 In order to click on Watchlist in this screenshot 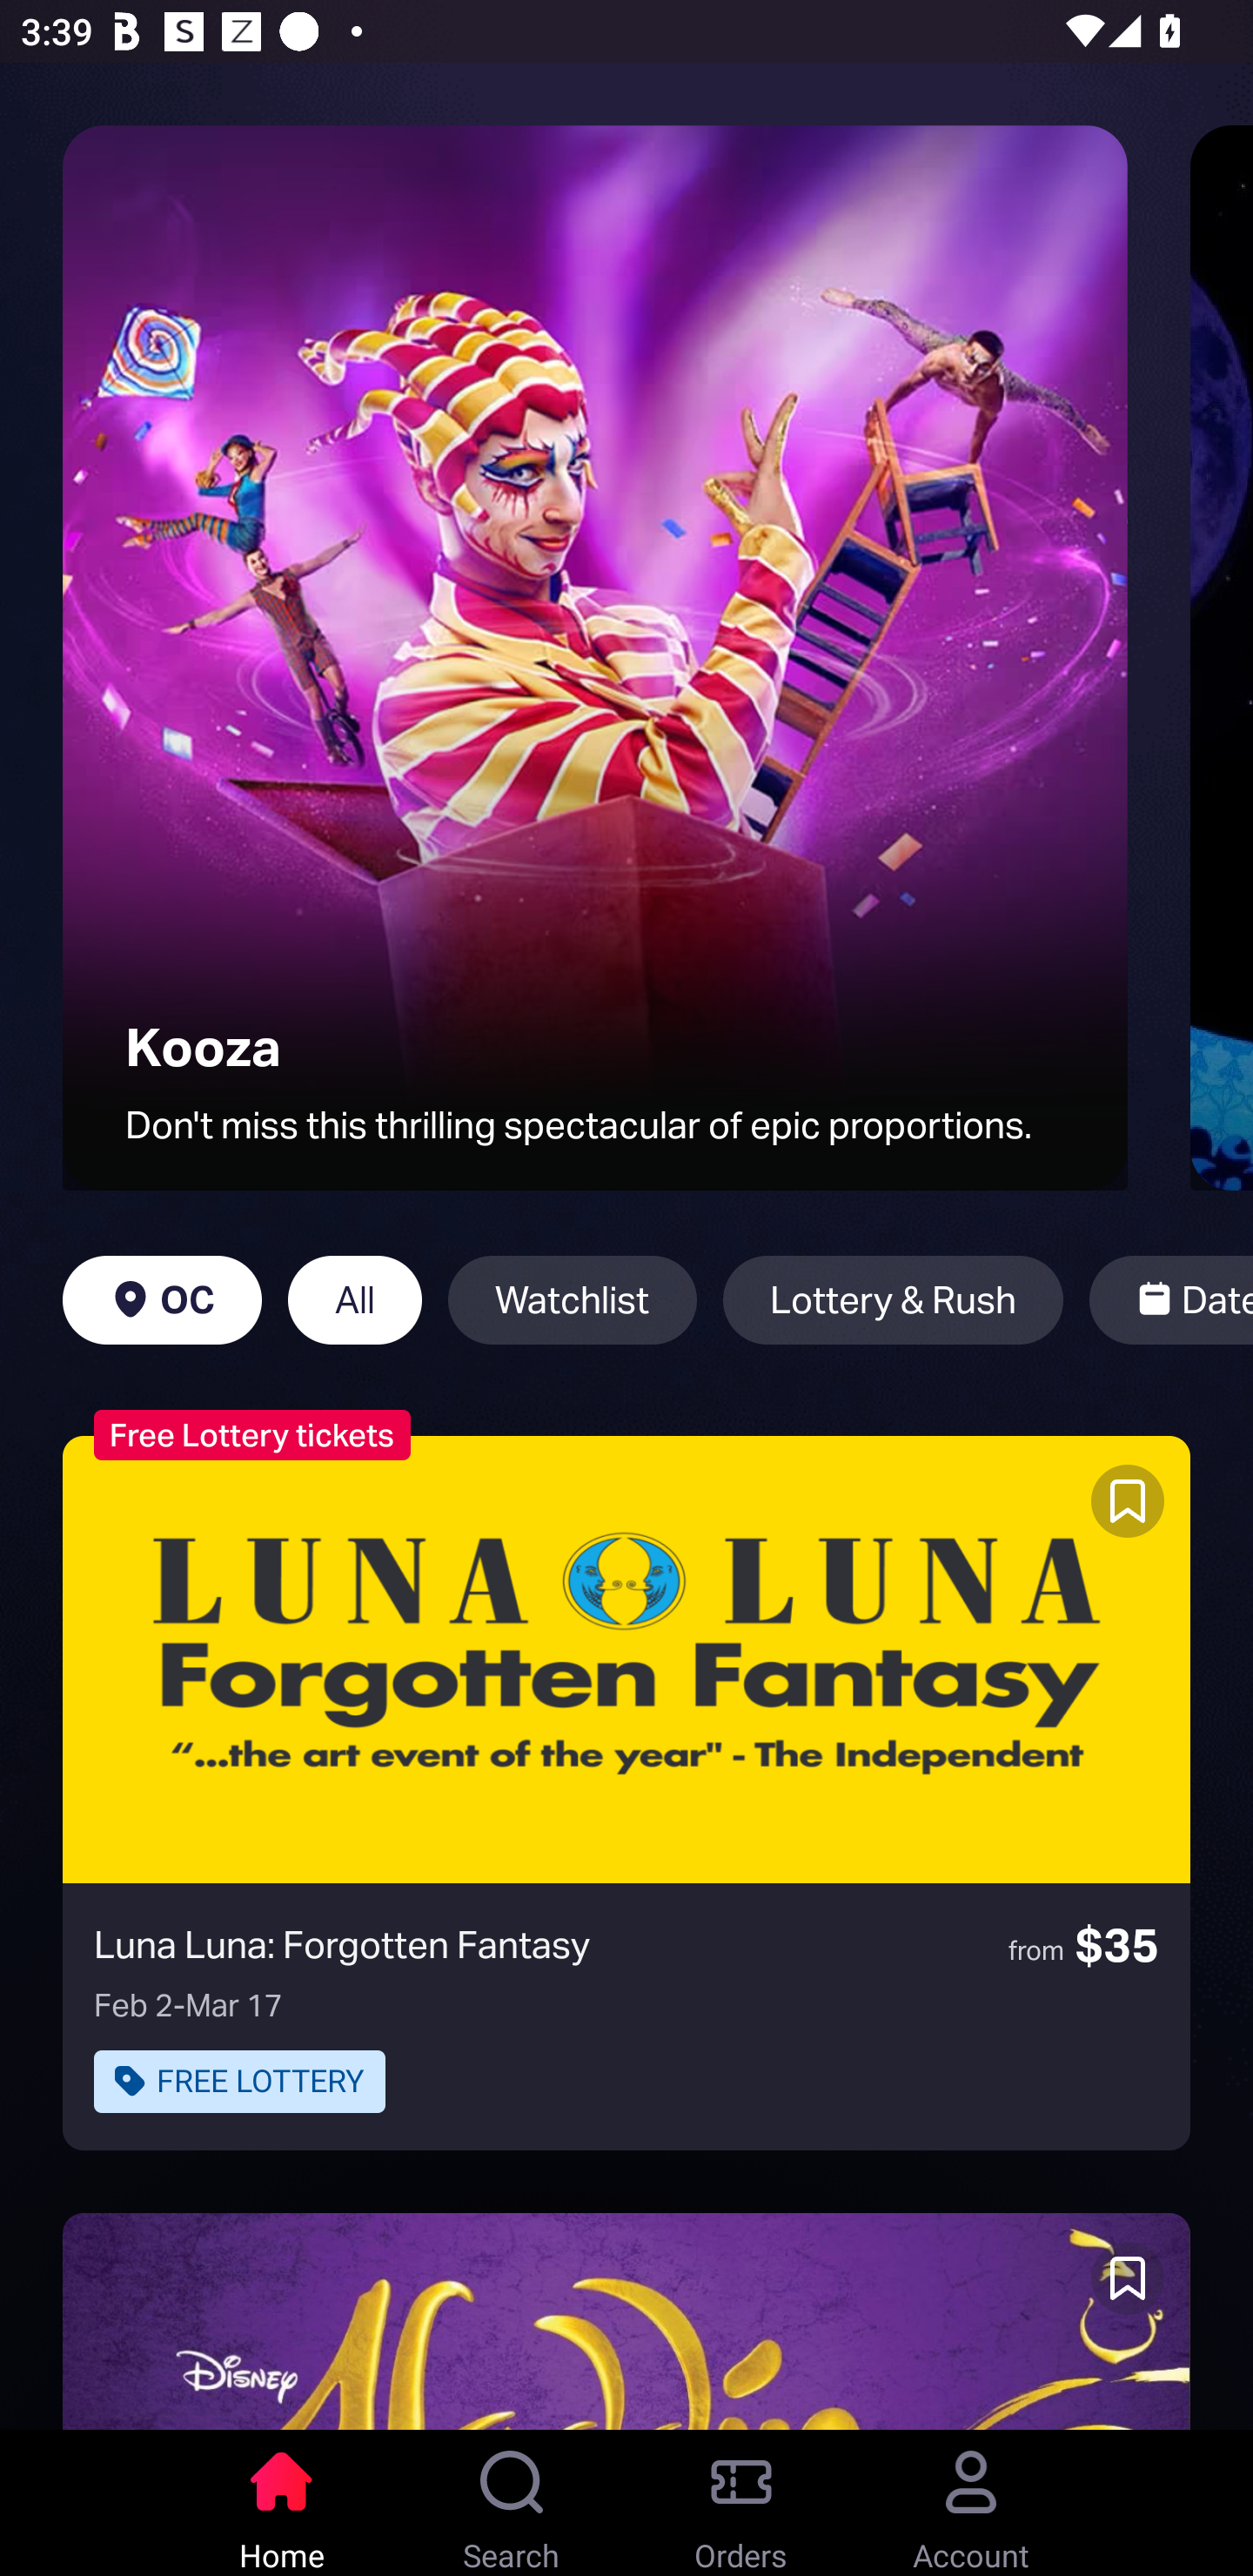, I will do `click(573, 1300)`.